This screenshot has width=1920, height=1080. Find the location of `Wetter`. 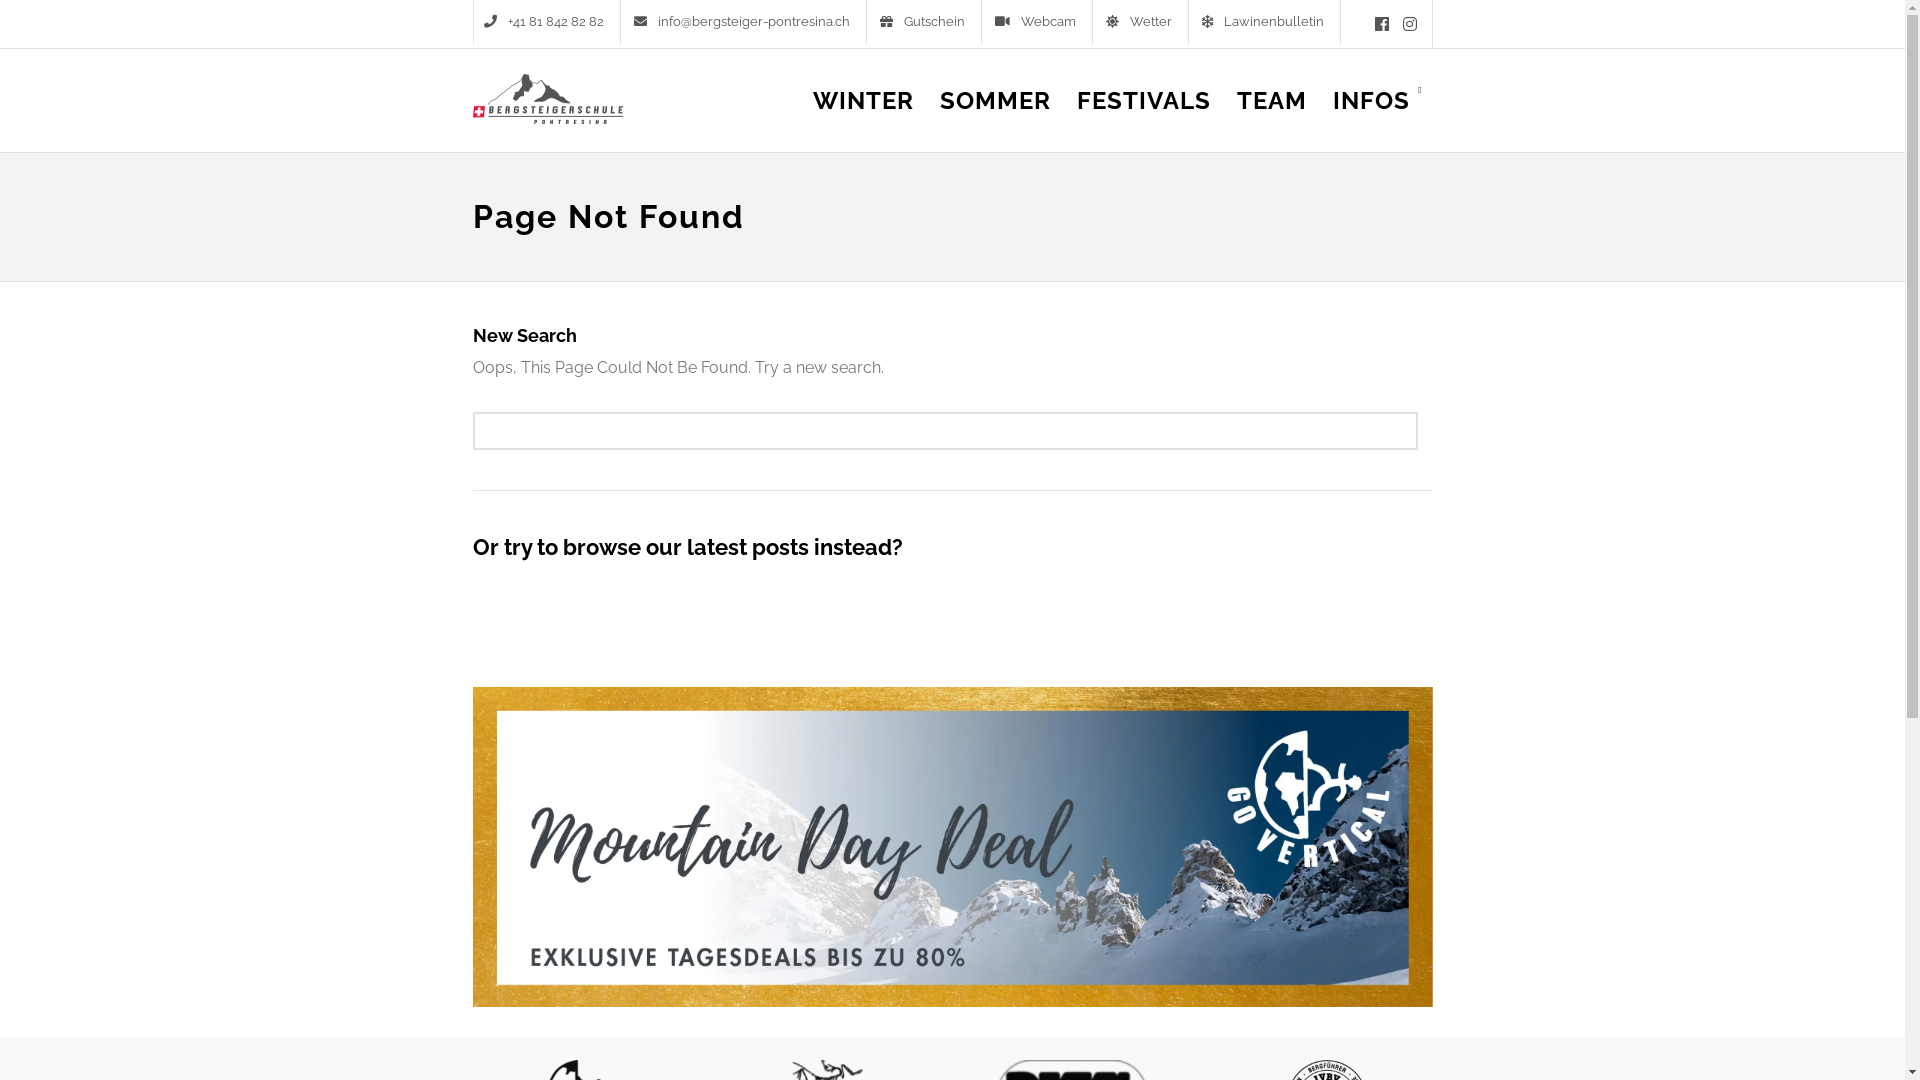

Wetter is located at coordinates (1142, 22).